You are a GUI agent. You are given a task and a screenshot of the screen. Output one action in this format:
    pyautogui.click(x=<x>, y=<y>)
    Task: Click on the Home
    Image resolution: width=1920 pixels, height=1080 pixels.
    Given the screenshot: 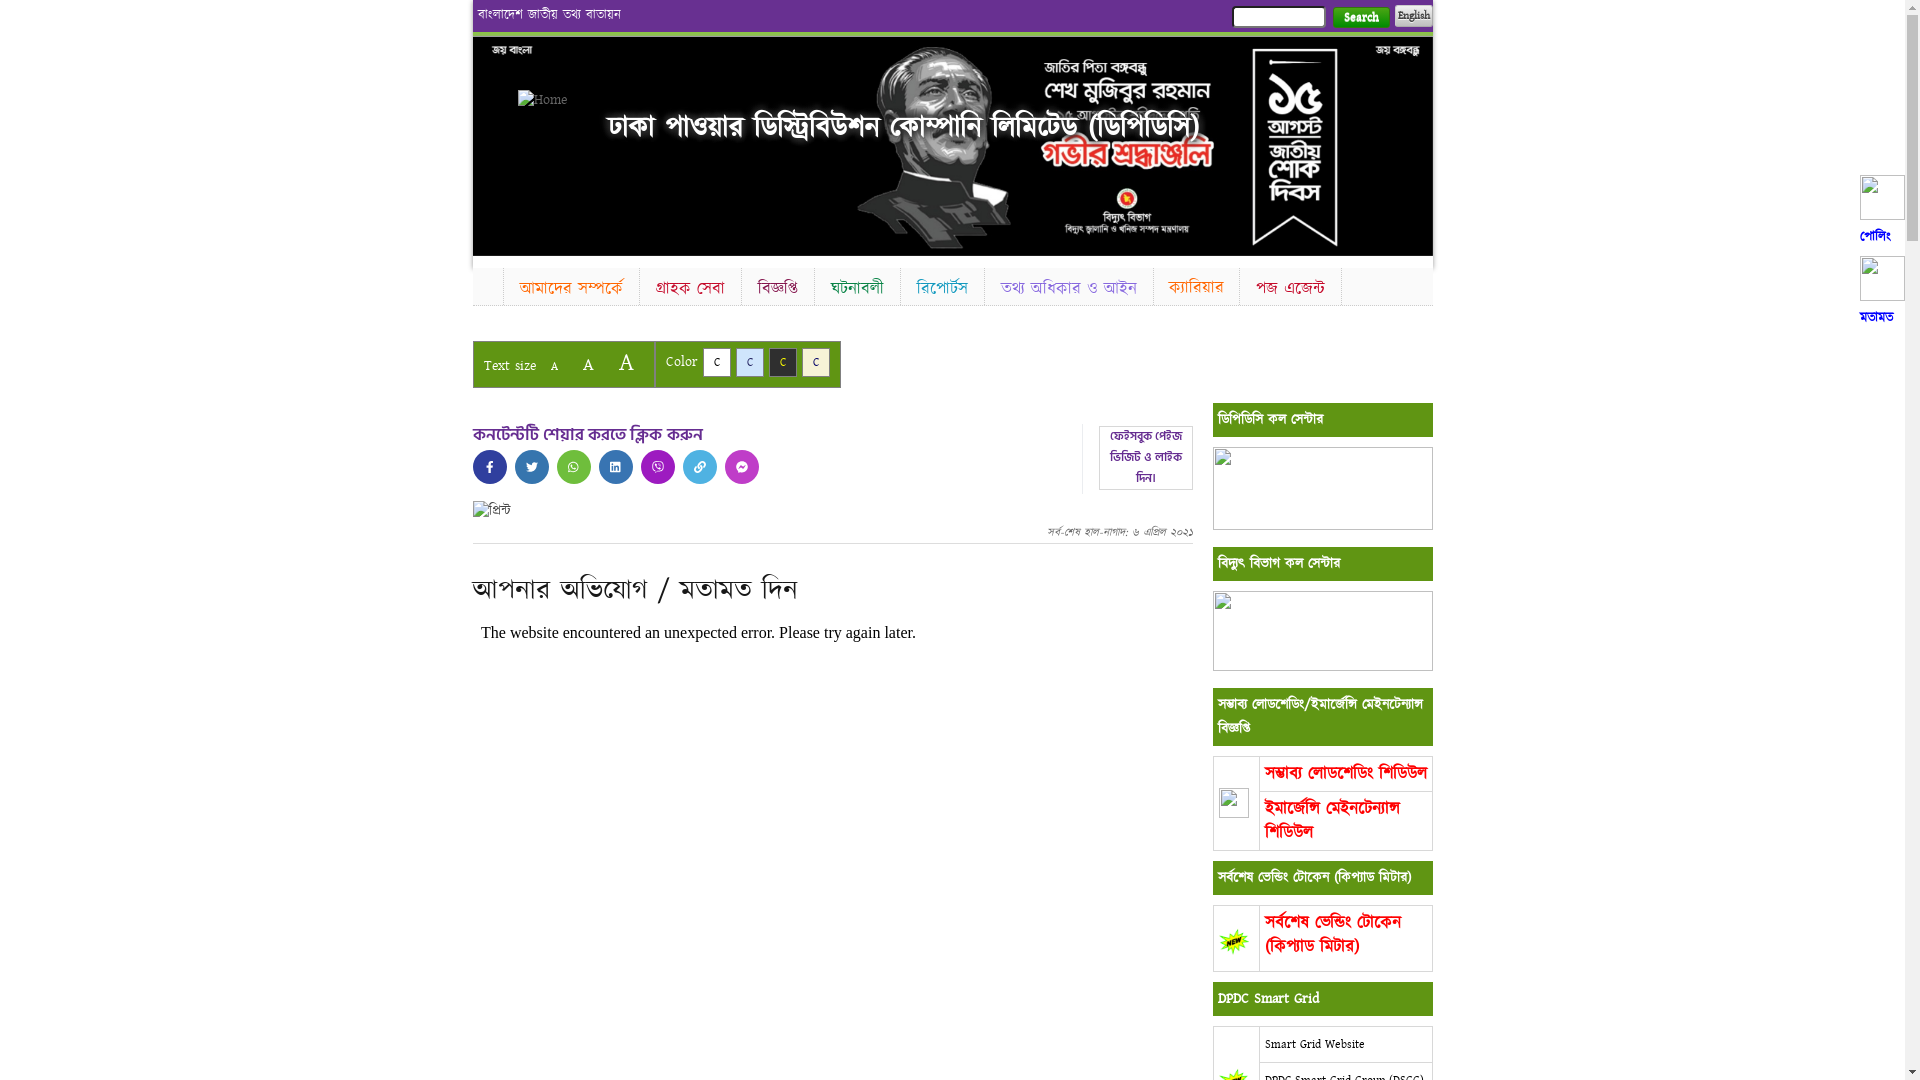 What is the action you would take?
    pyautogui.click(x=553, y=100)
    